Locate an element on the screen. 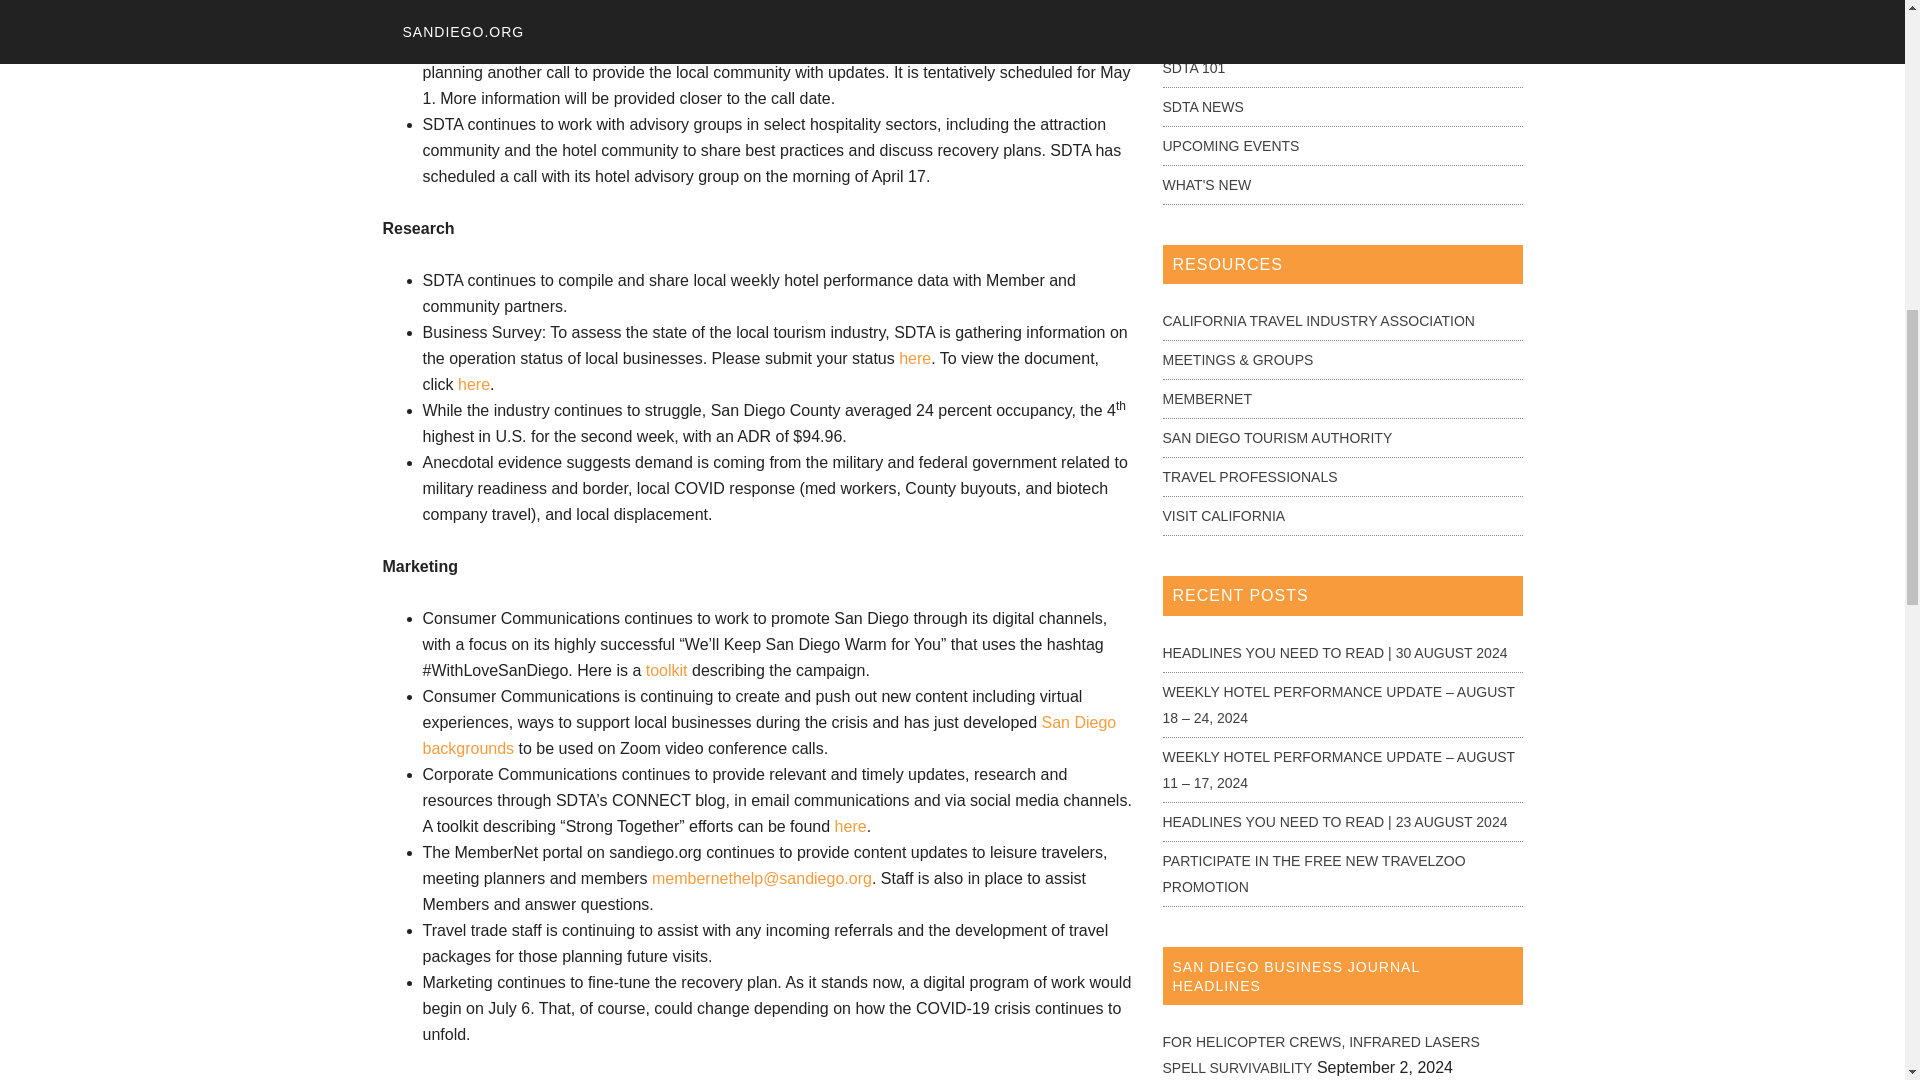  Login to MemberNet is located at coordinates (1206, 398).